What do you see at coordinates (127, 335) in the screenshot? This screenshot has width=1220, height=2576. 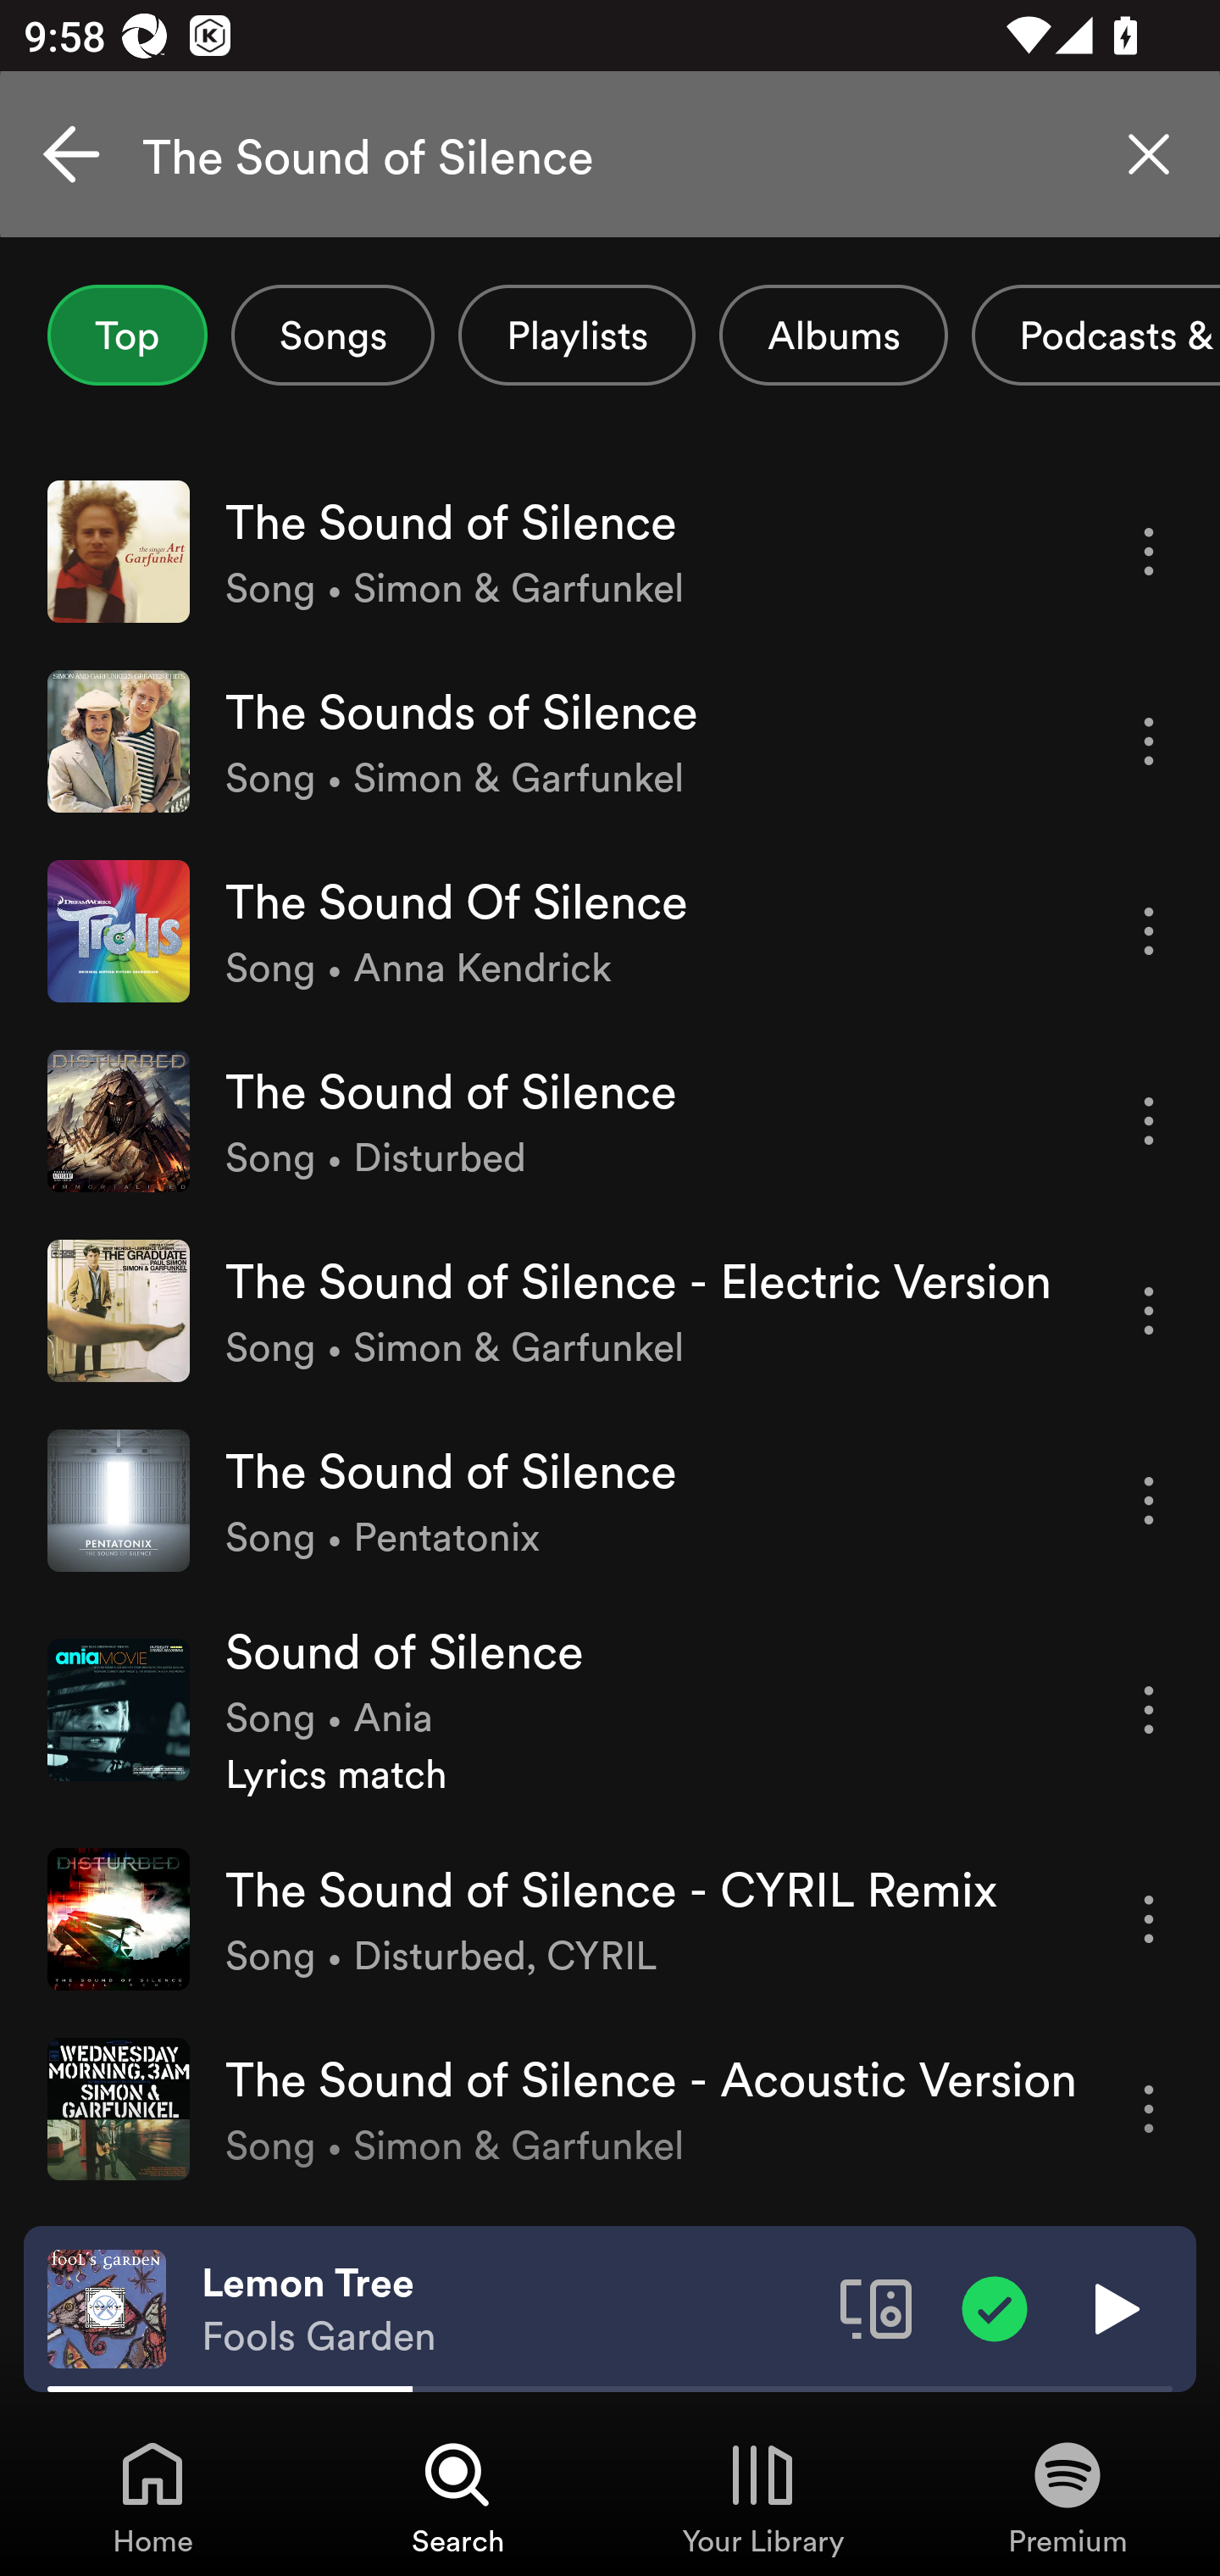 I see `Top` at bounding box center [127, 335].